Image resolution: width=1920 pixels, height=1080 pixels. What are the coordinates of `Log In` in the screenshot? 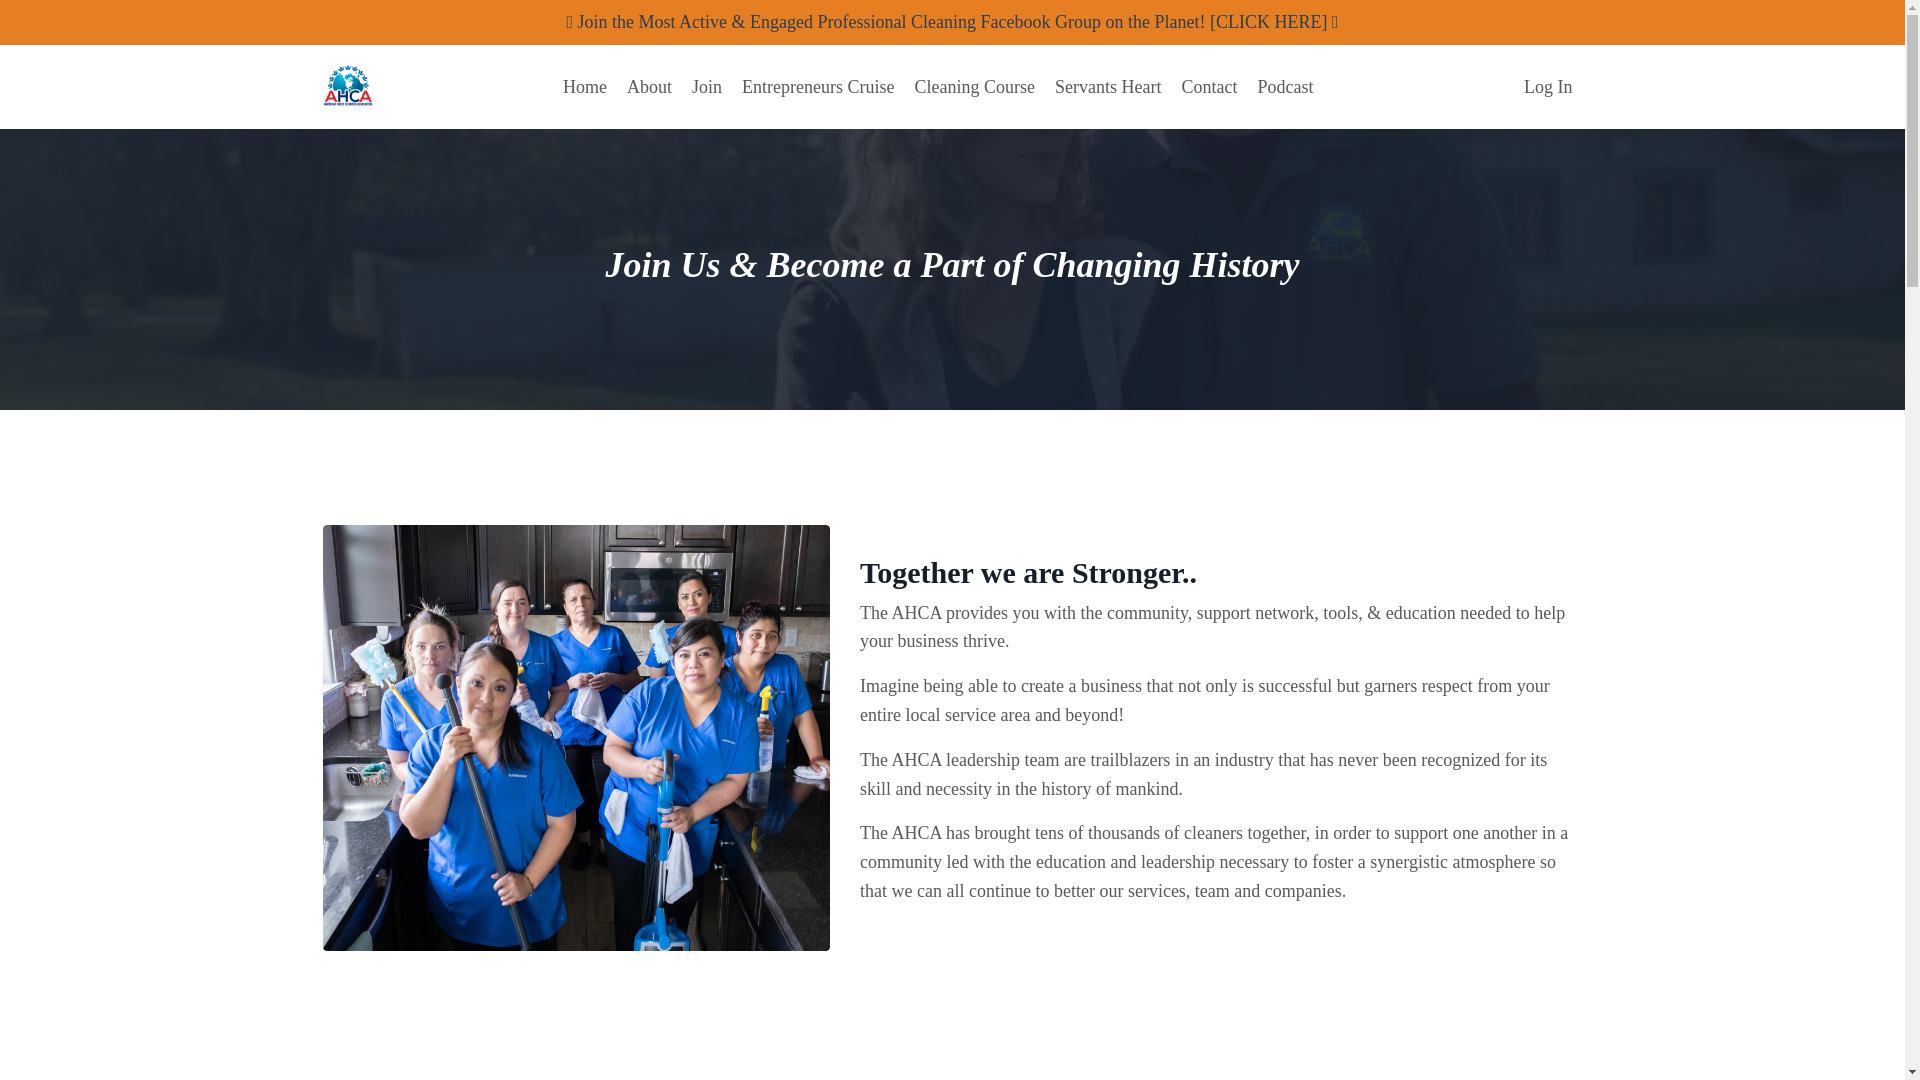 It's located at (1548, 86).